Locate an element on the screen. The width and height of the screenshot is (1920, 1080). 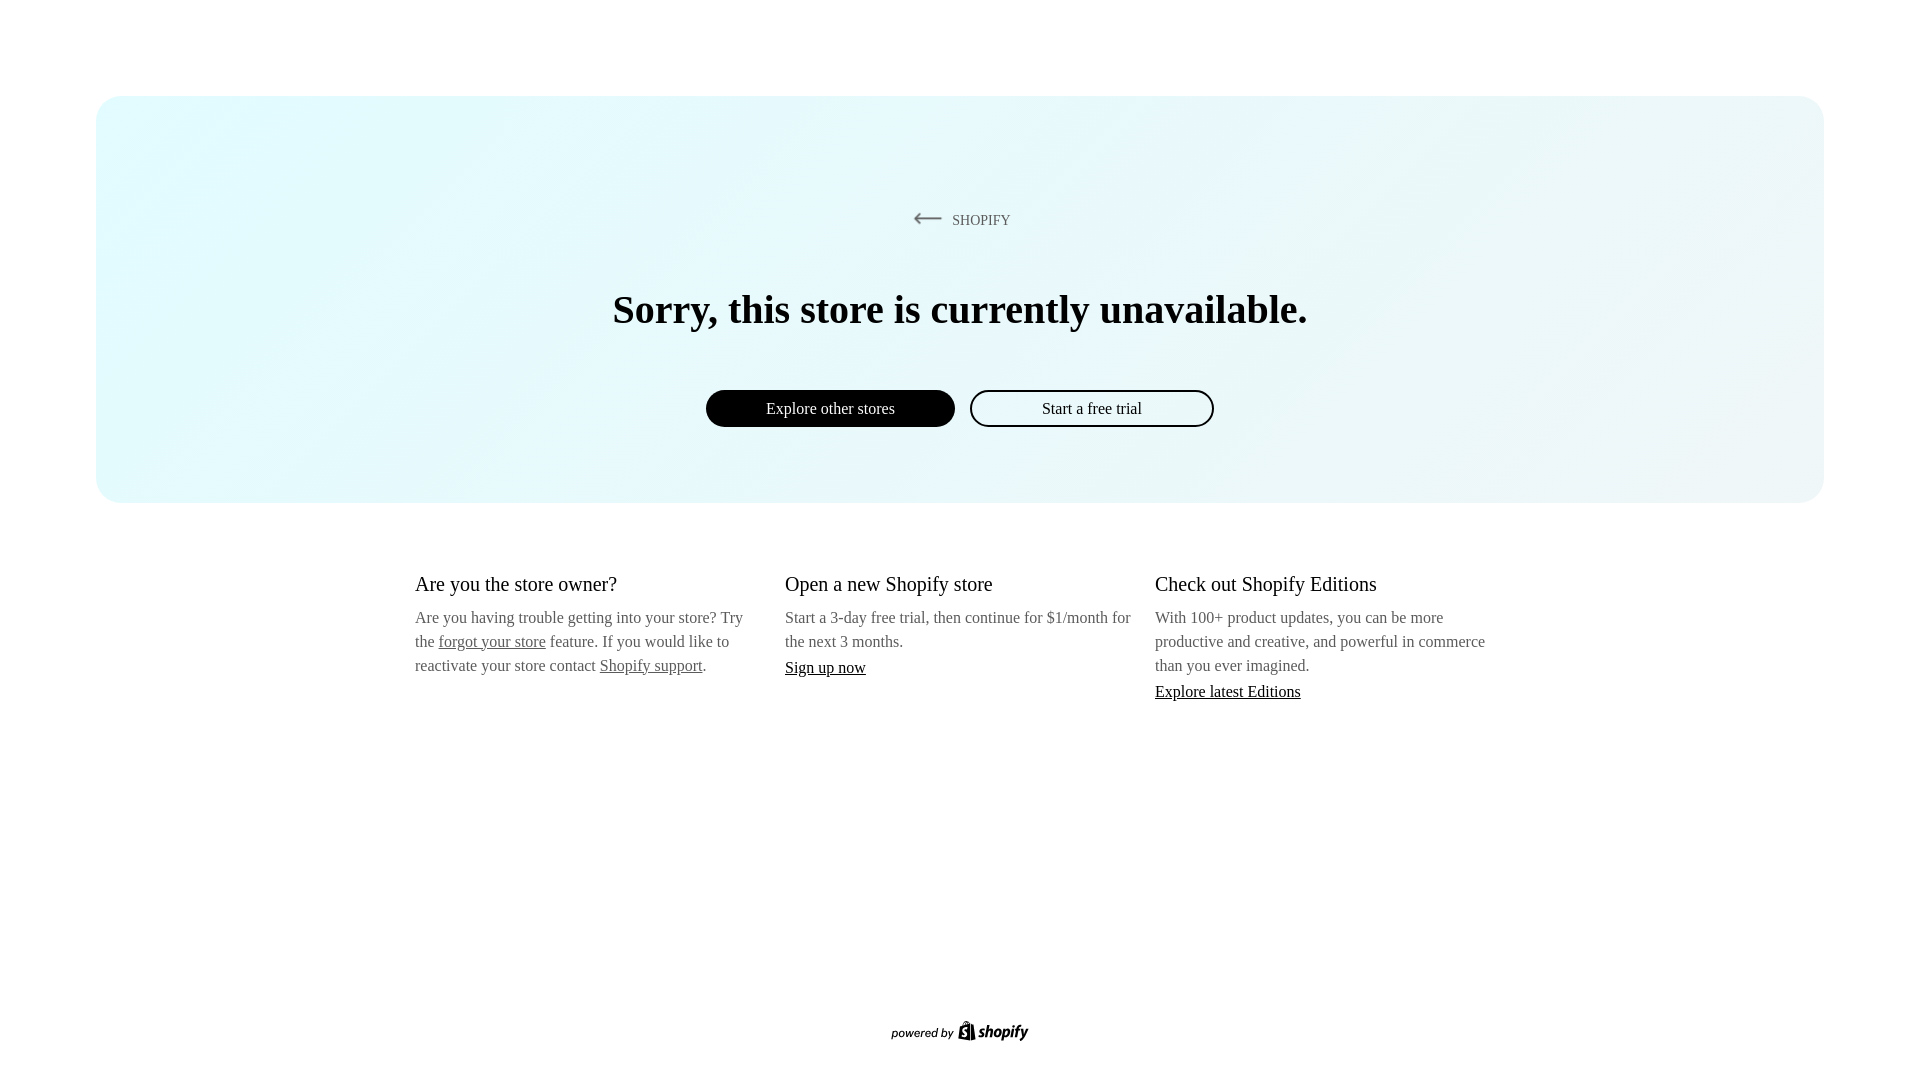
Sign up now is located at coordinates (825, 667).